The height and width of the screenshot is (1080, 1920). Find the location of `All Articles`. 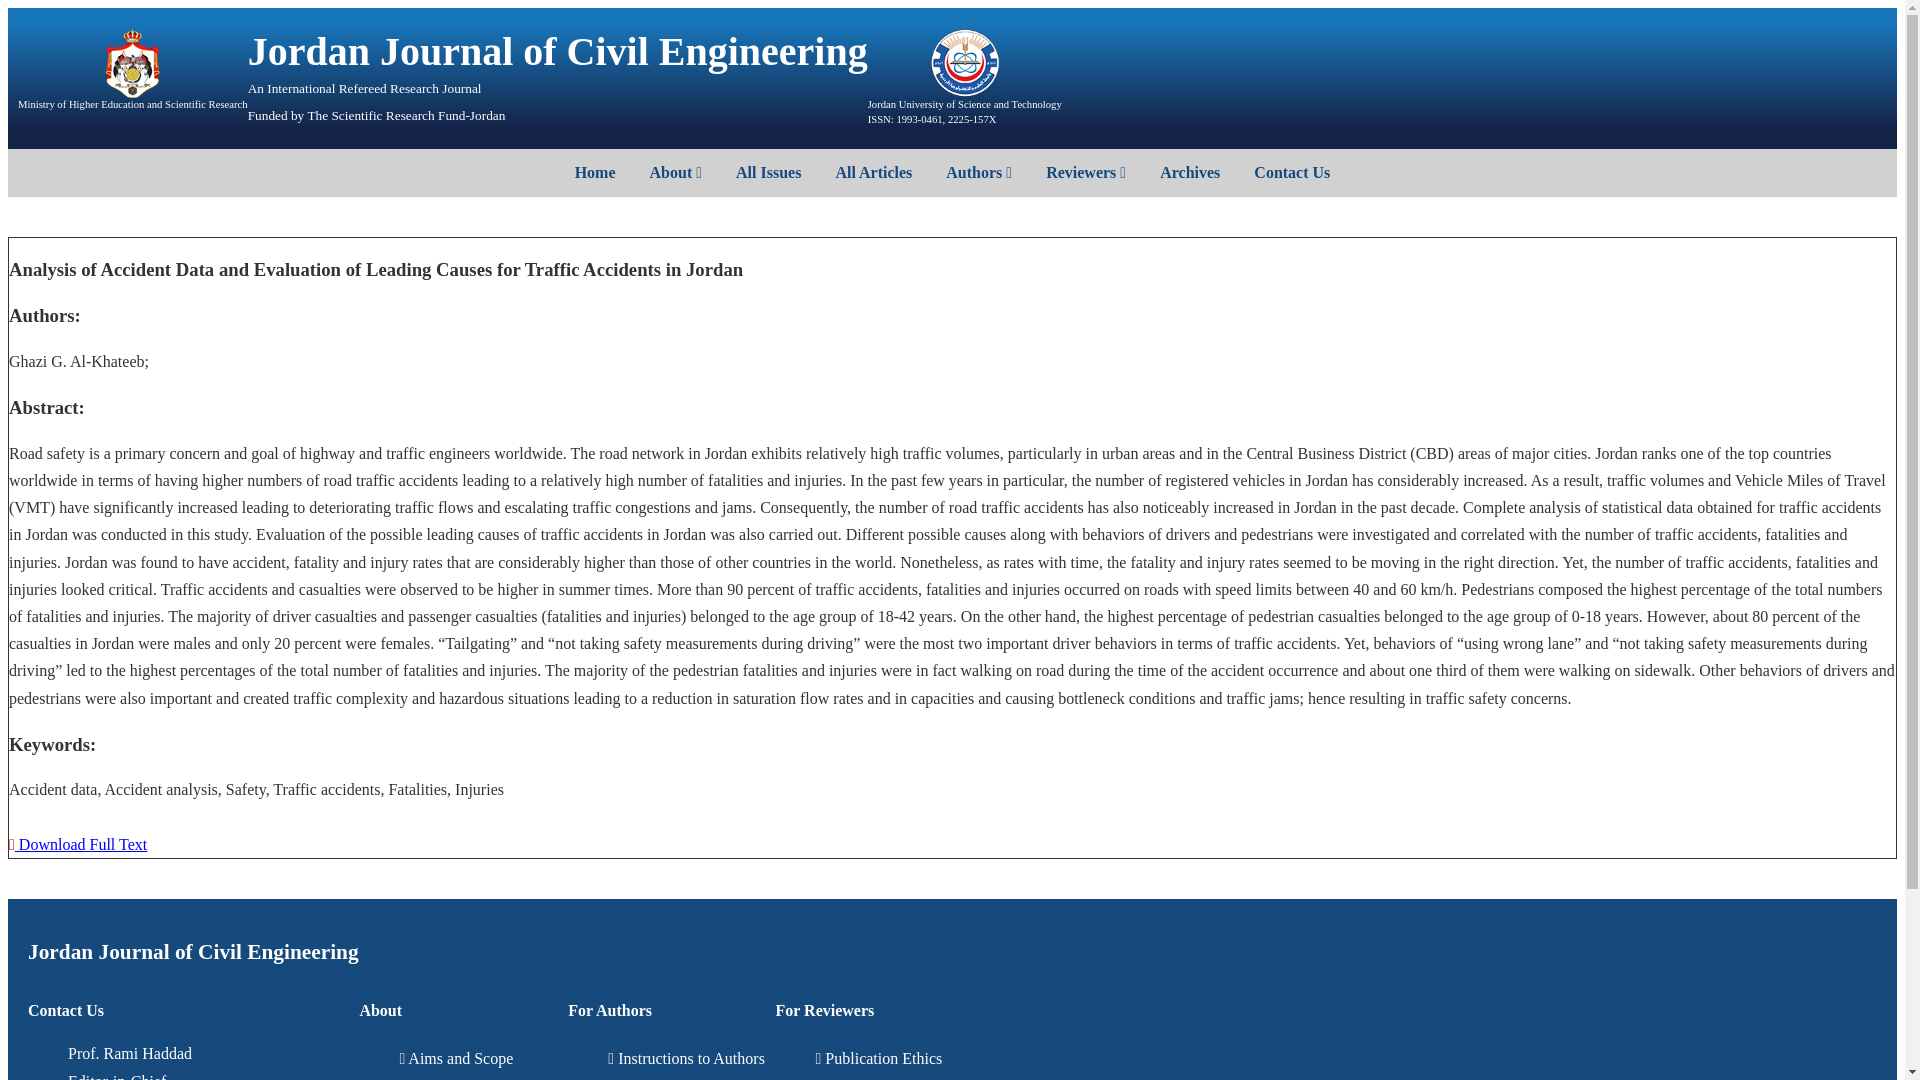

All Articles is located at coordinates (873, 172).